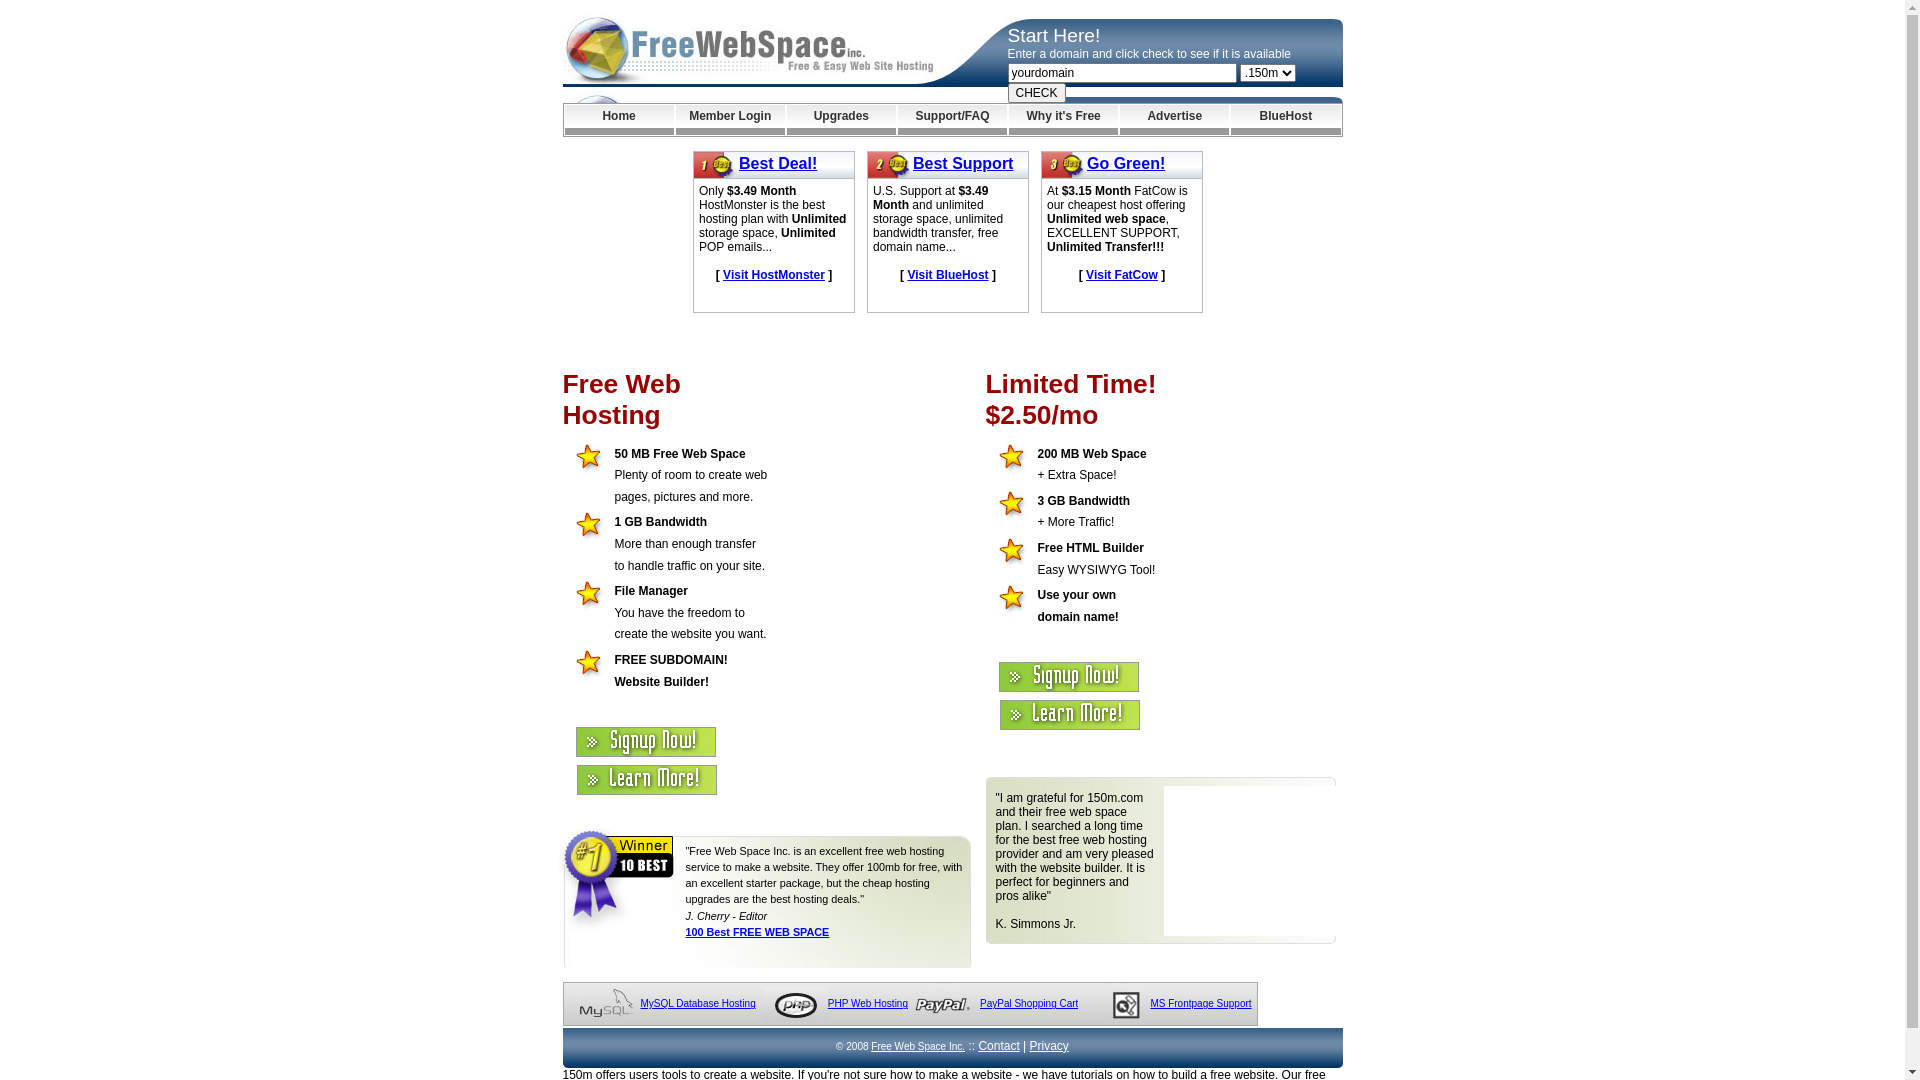 The height and width of the screenshot is (1080, 1920). I want to click on Advertise, so click(1174, 120).